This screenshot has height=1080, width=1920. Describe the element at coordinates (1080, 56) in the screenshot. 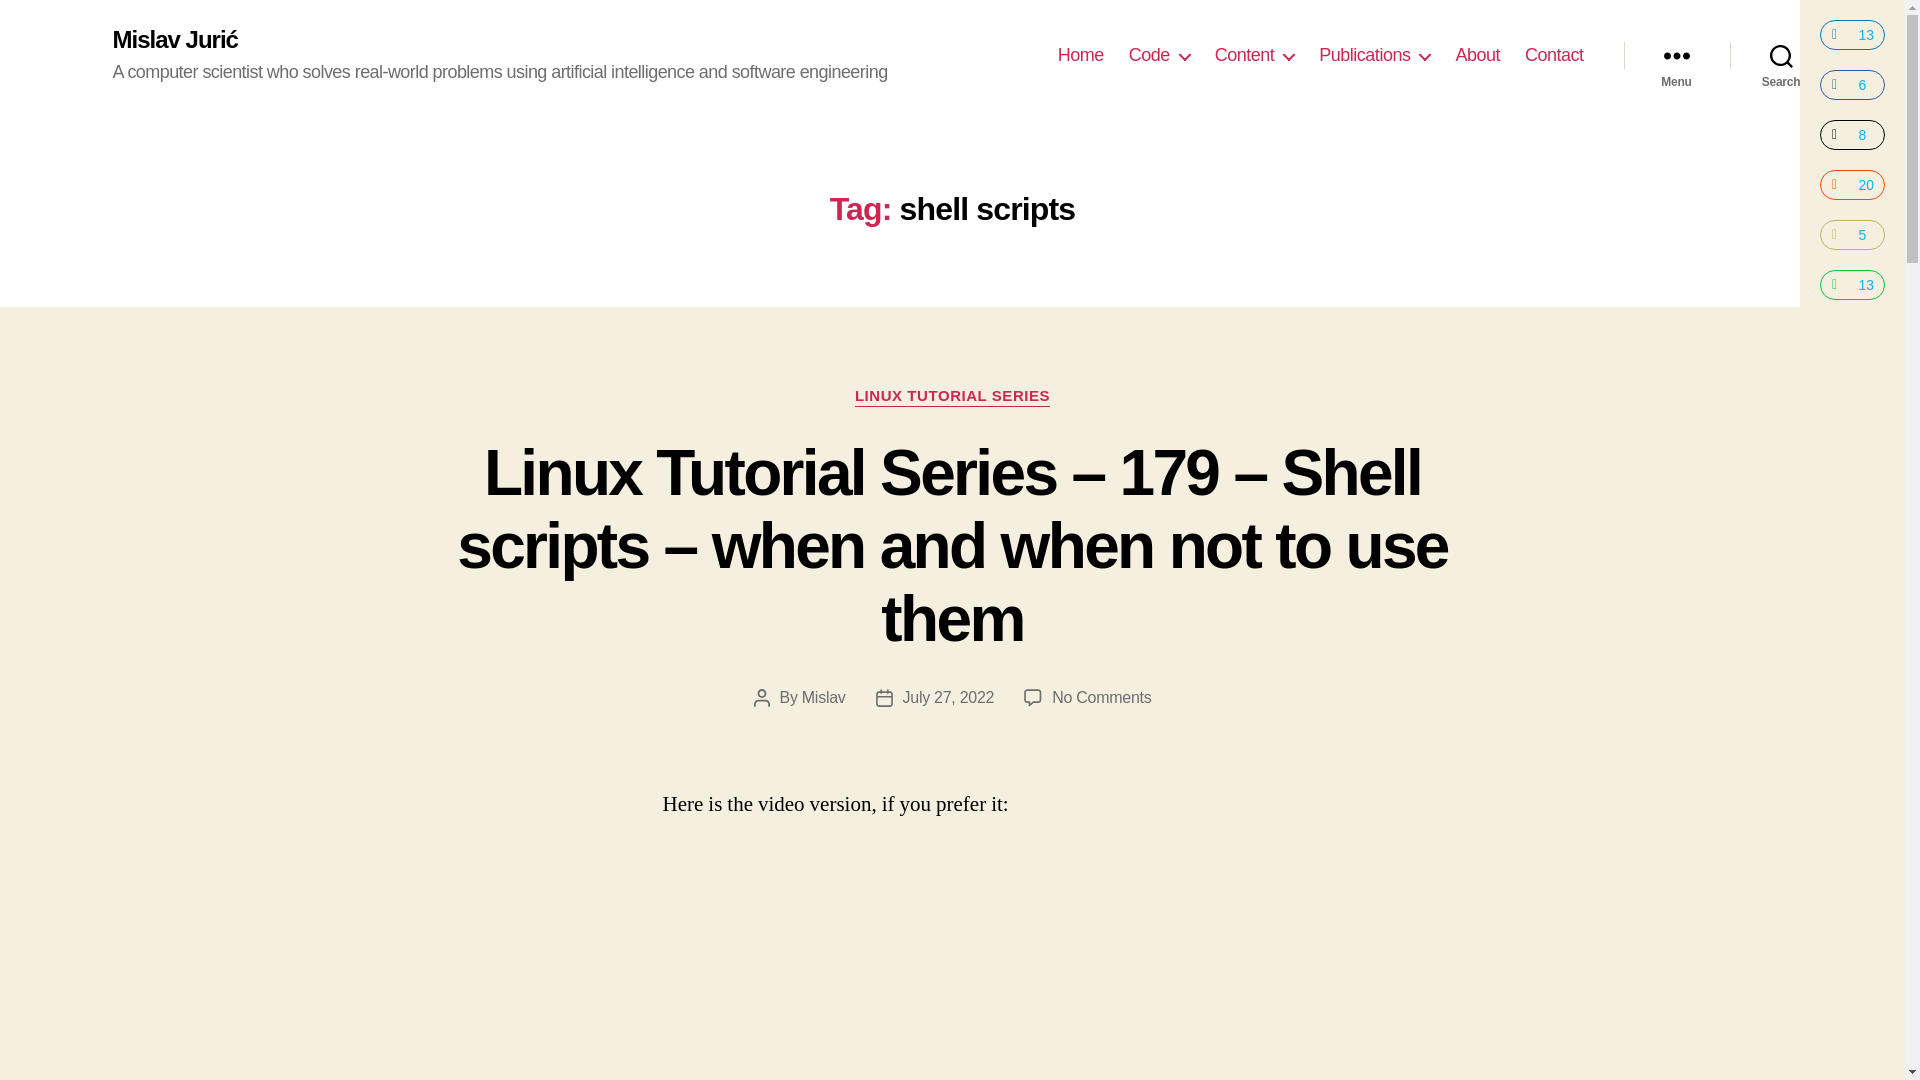

I see `Home` at that location.